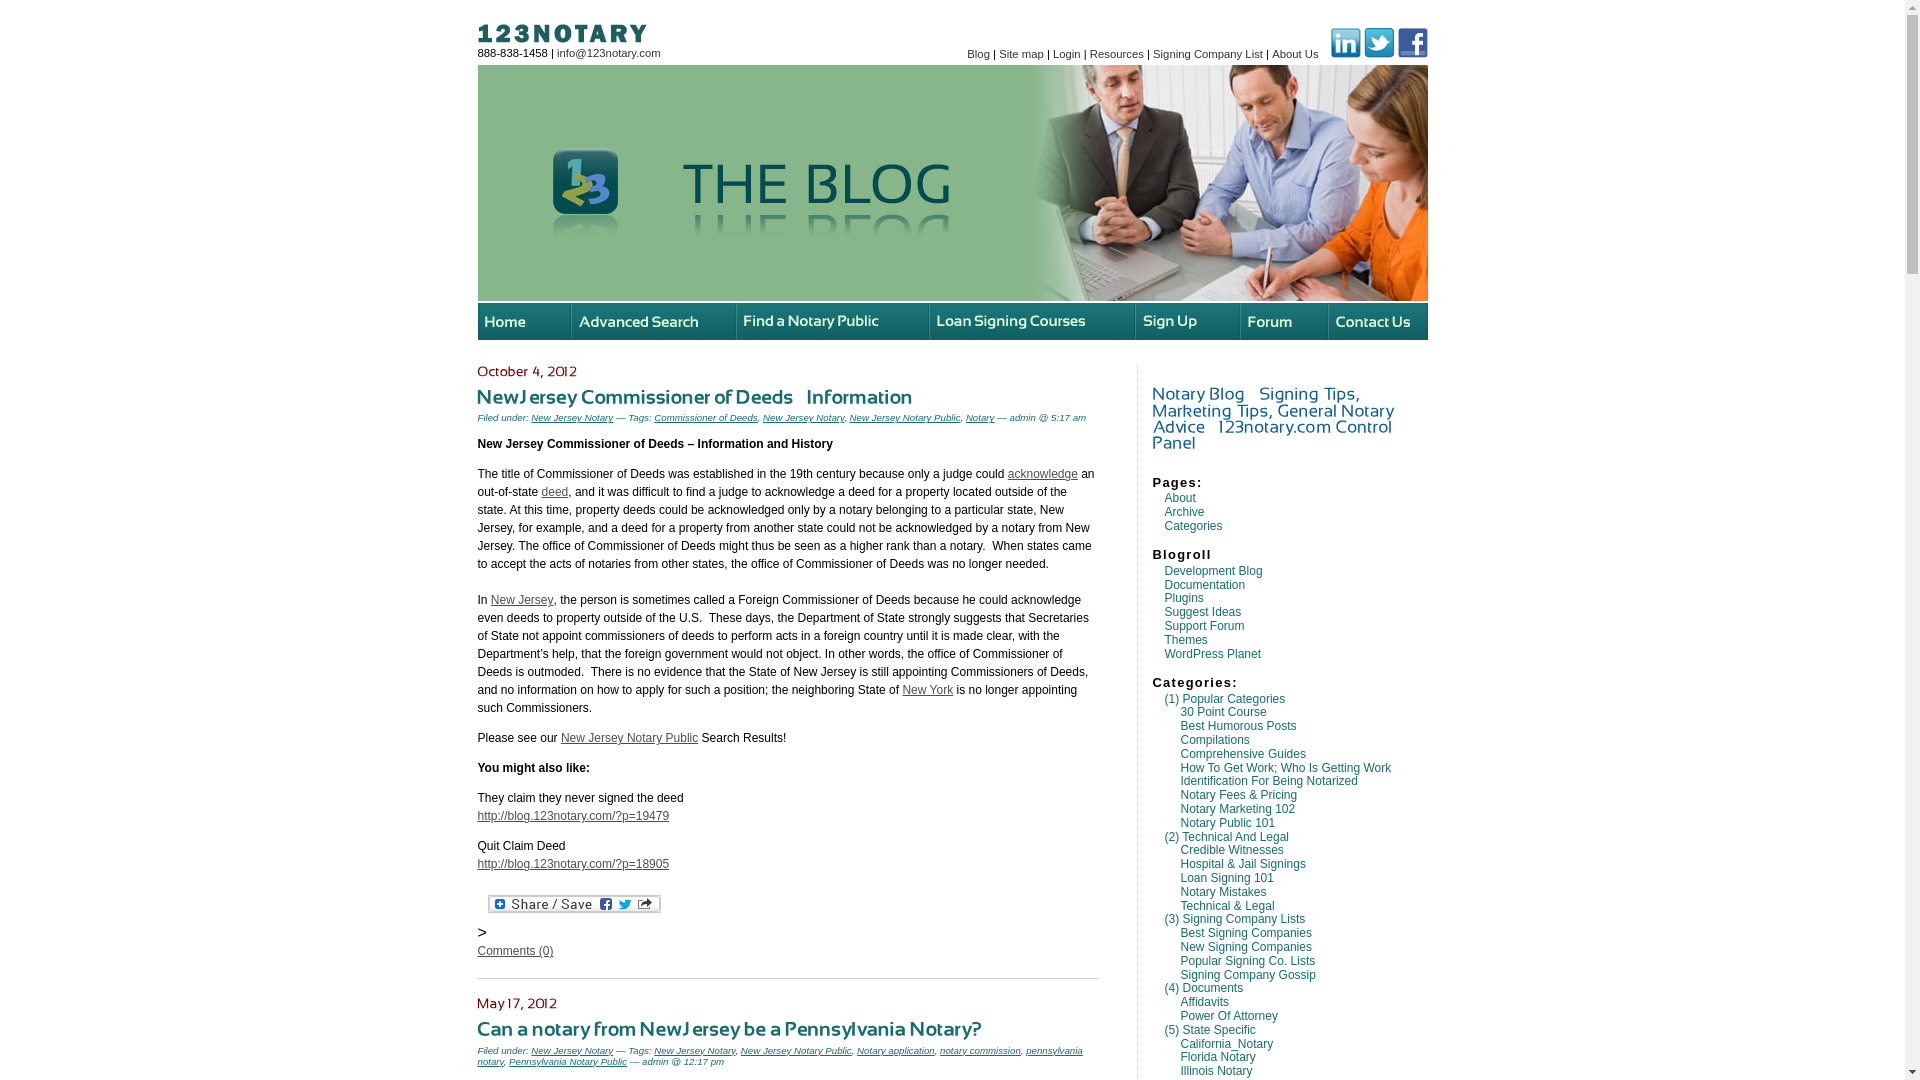  Describe the element at coordinates (1184, 512) in the screenshot. I see `Archive` at that location.